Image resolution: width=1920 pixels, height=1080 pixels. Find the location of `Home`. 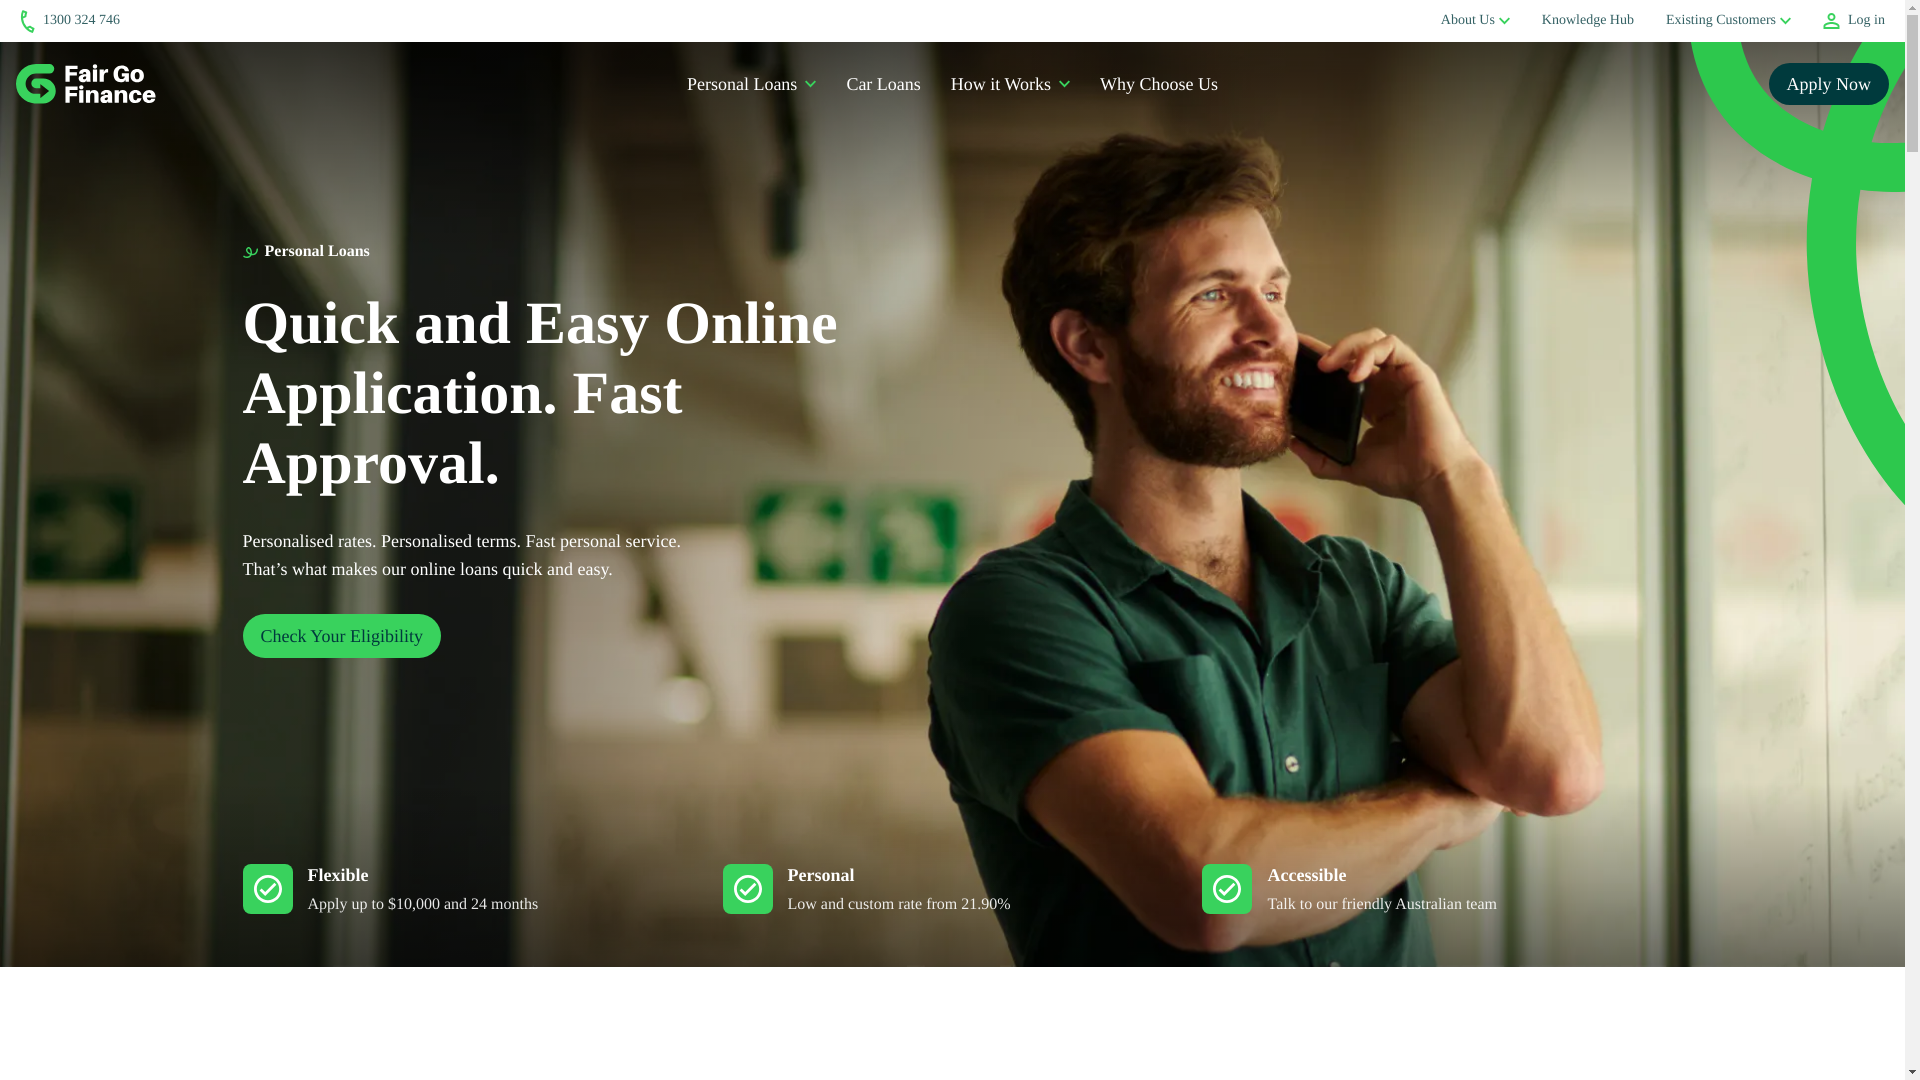

Home is located at coordinates (85, 83).